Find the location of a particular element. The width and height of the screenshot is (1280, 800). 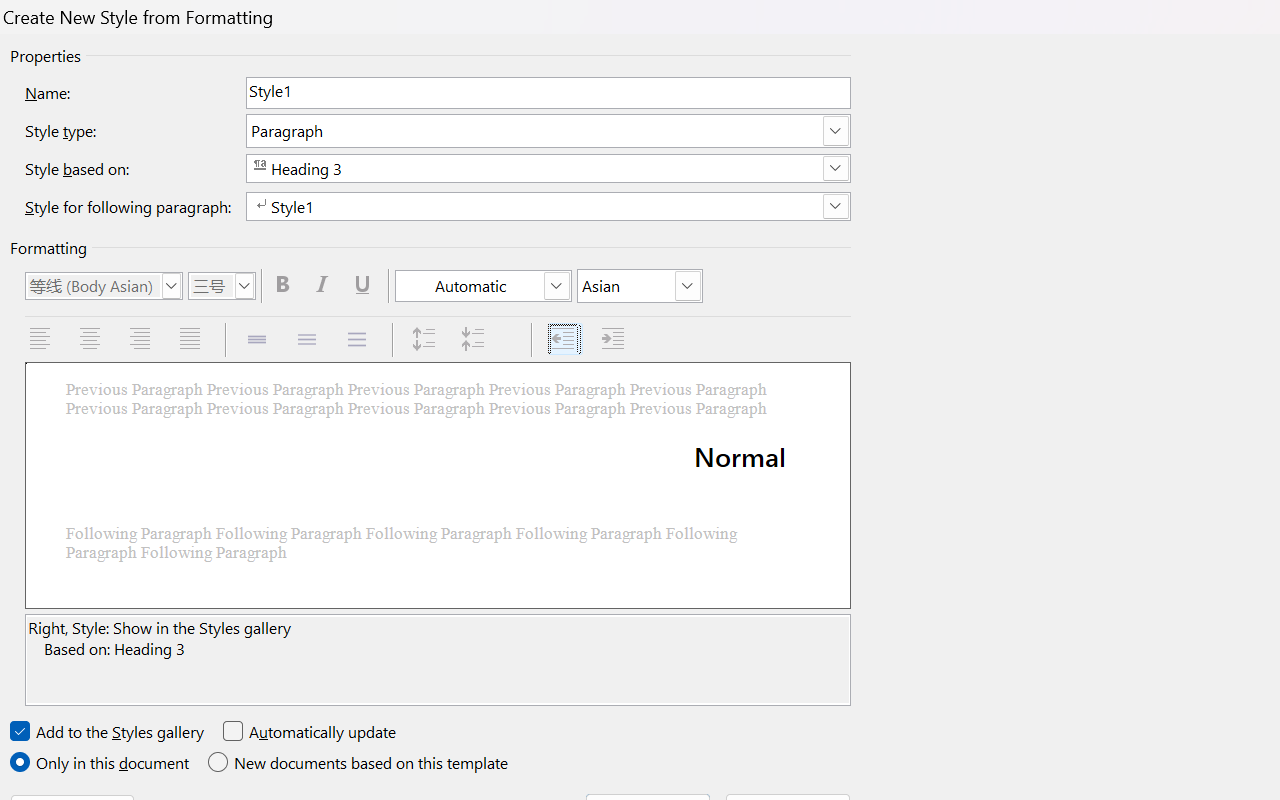

Single Spacing is located at coordinates (258, 340).